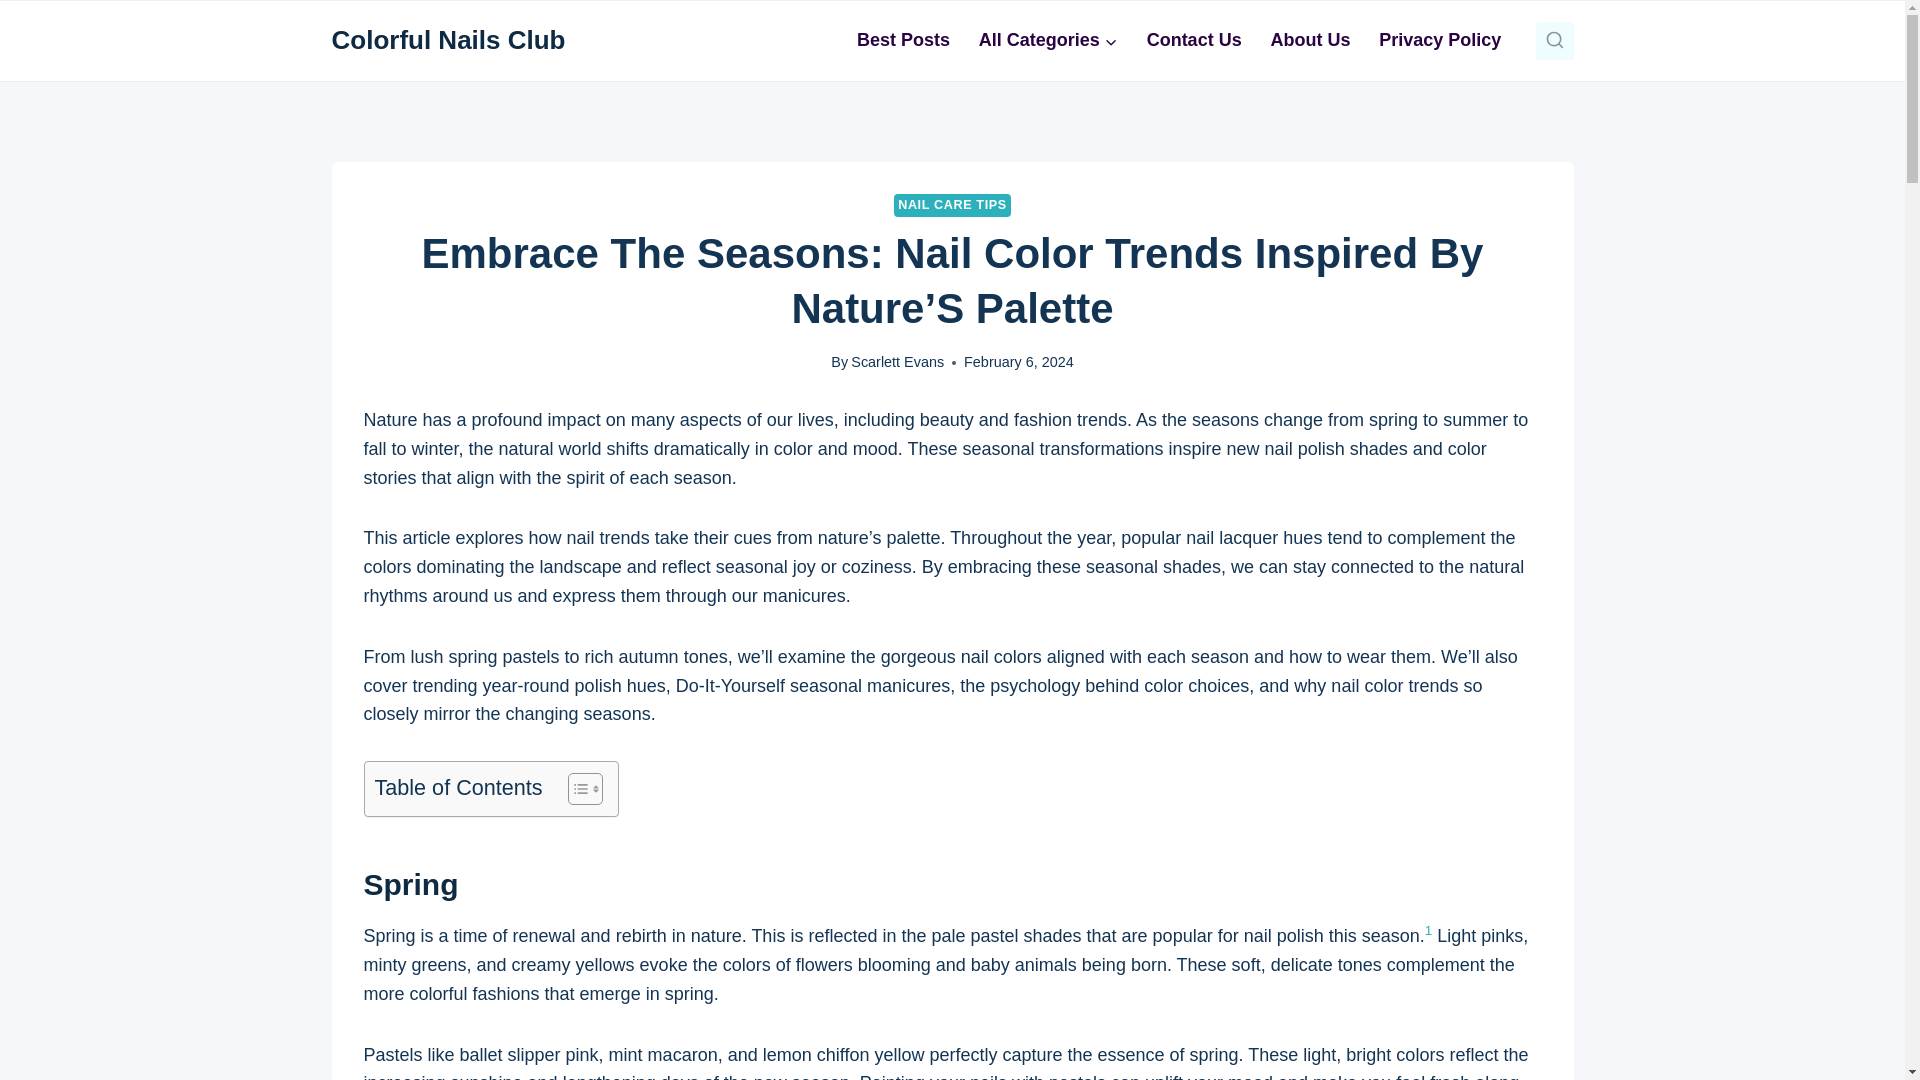 This screenshot has height=1080, width=1920. What do you see at coordinates (1194, 40) in the screenshot?
I see `Contact Us` at bounding box center [1194, 40].